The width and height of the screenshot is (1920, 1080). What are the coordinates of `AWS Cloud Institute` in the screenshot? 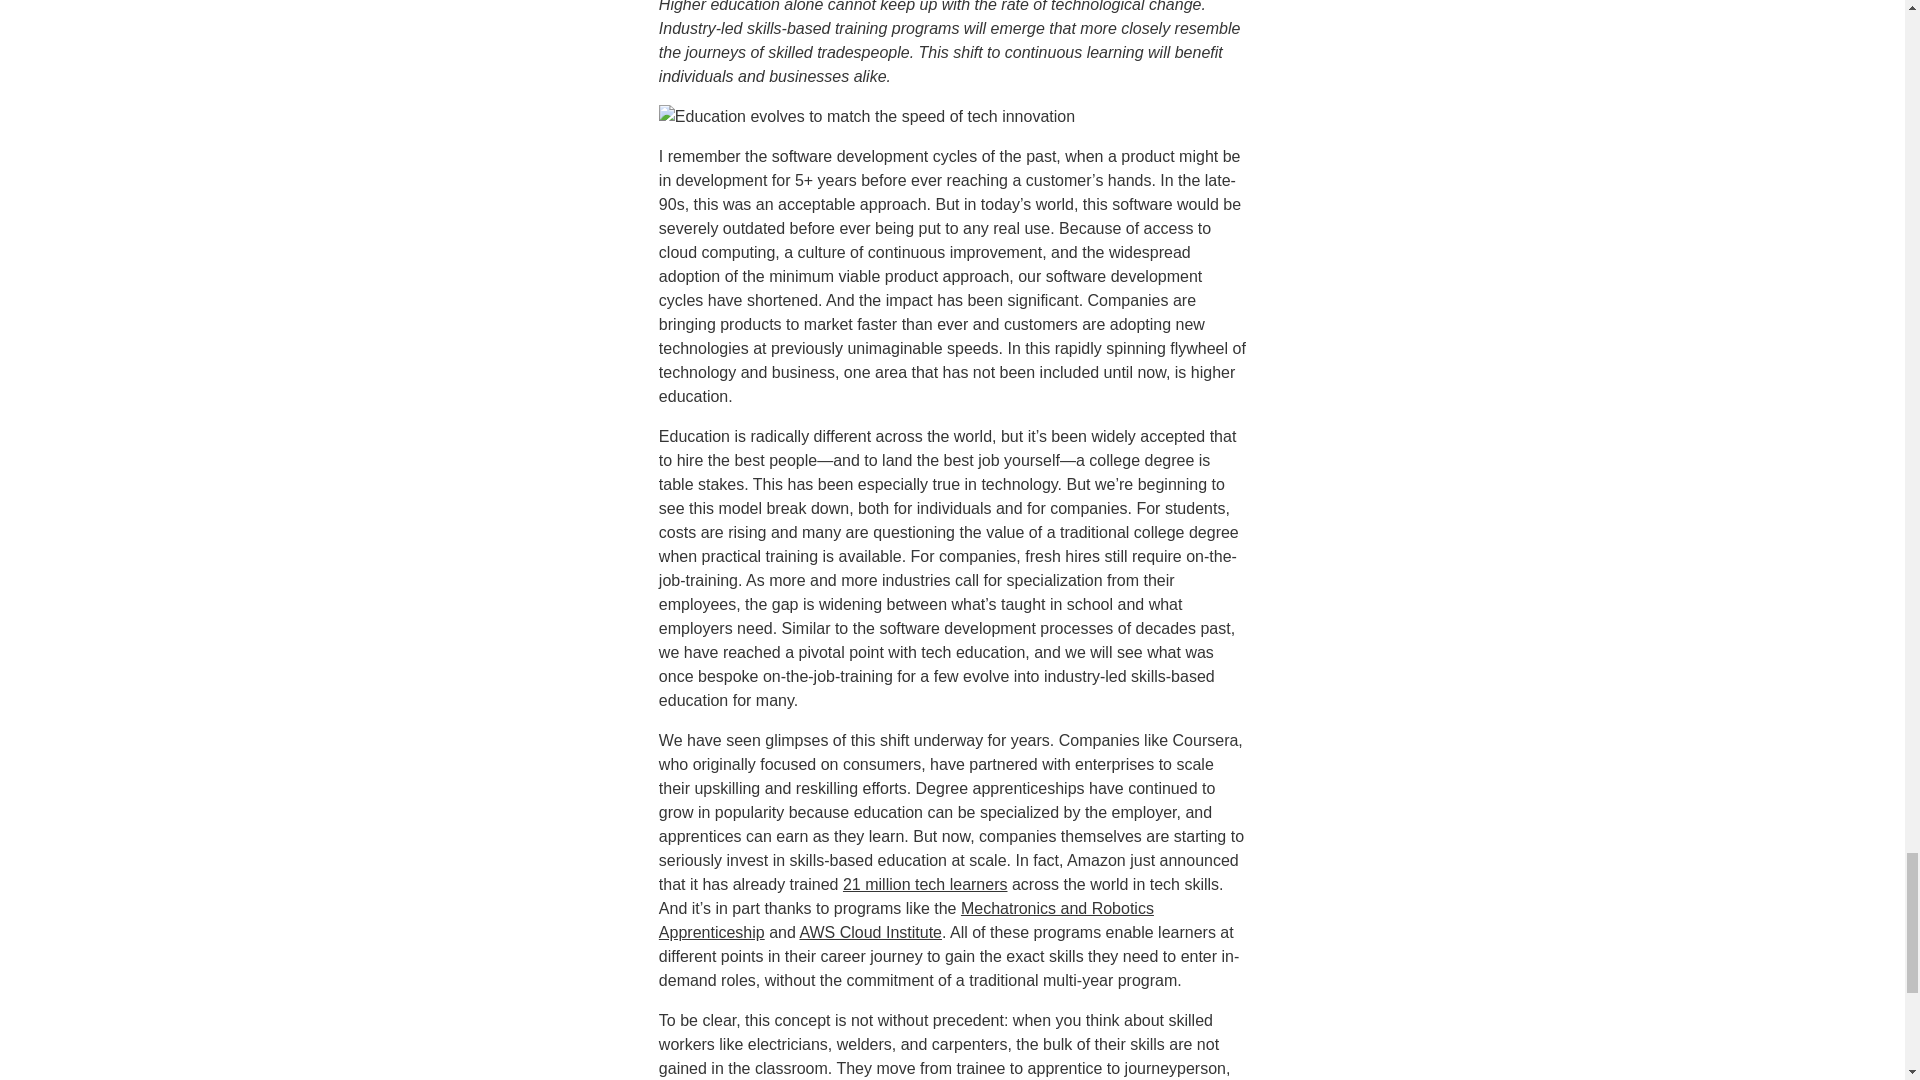 It's located at (870, 932).